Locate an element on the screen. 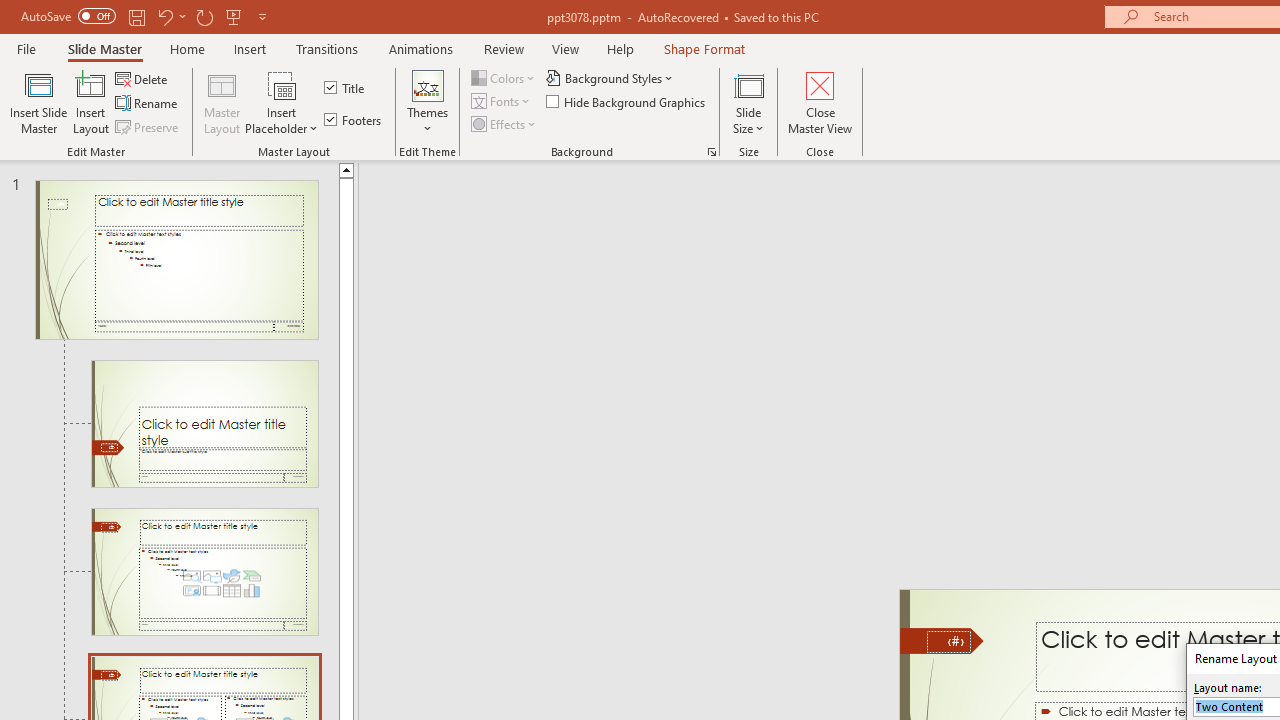  Slide Wisp Slide Master: used by slide(s) 1 is located at coordinates (176, 260).